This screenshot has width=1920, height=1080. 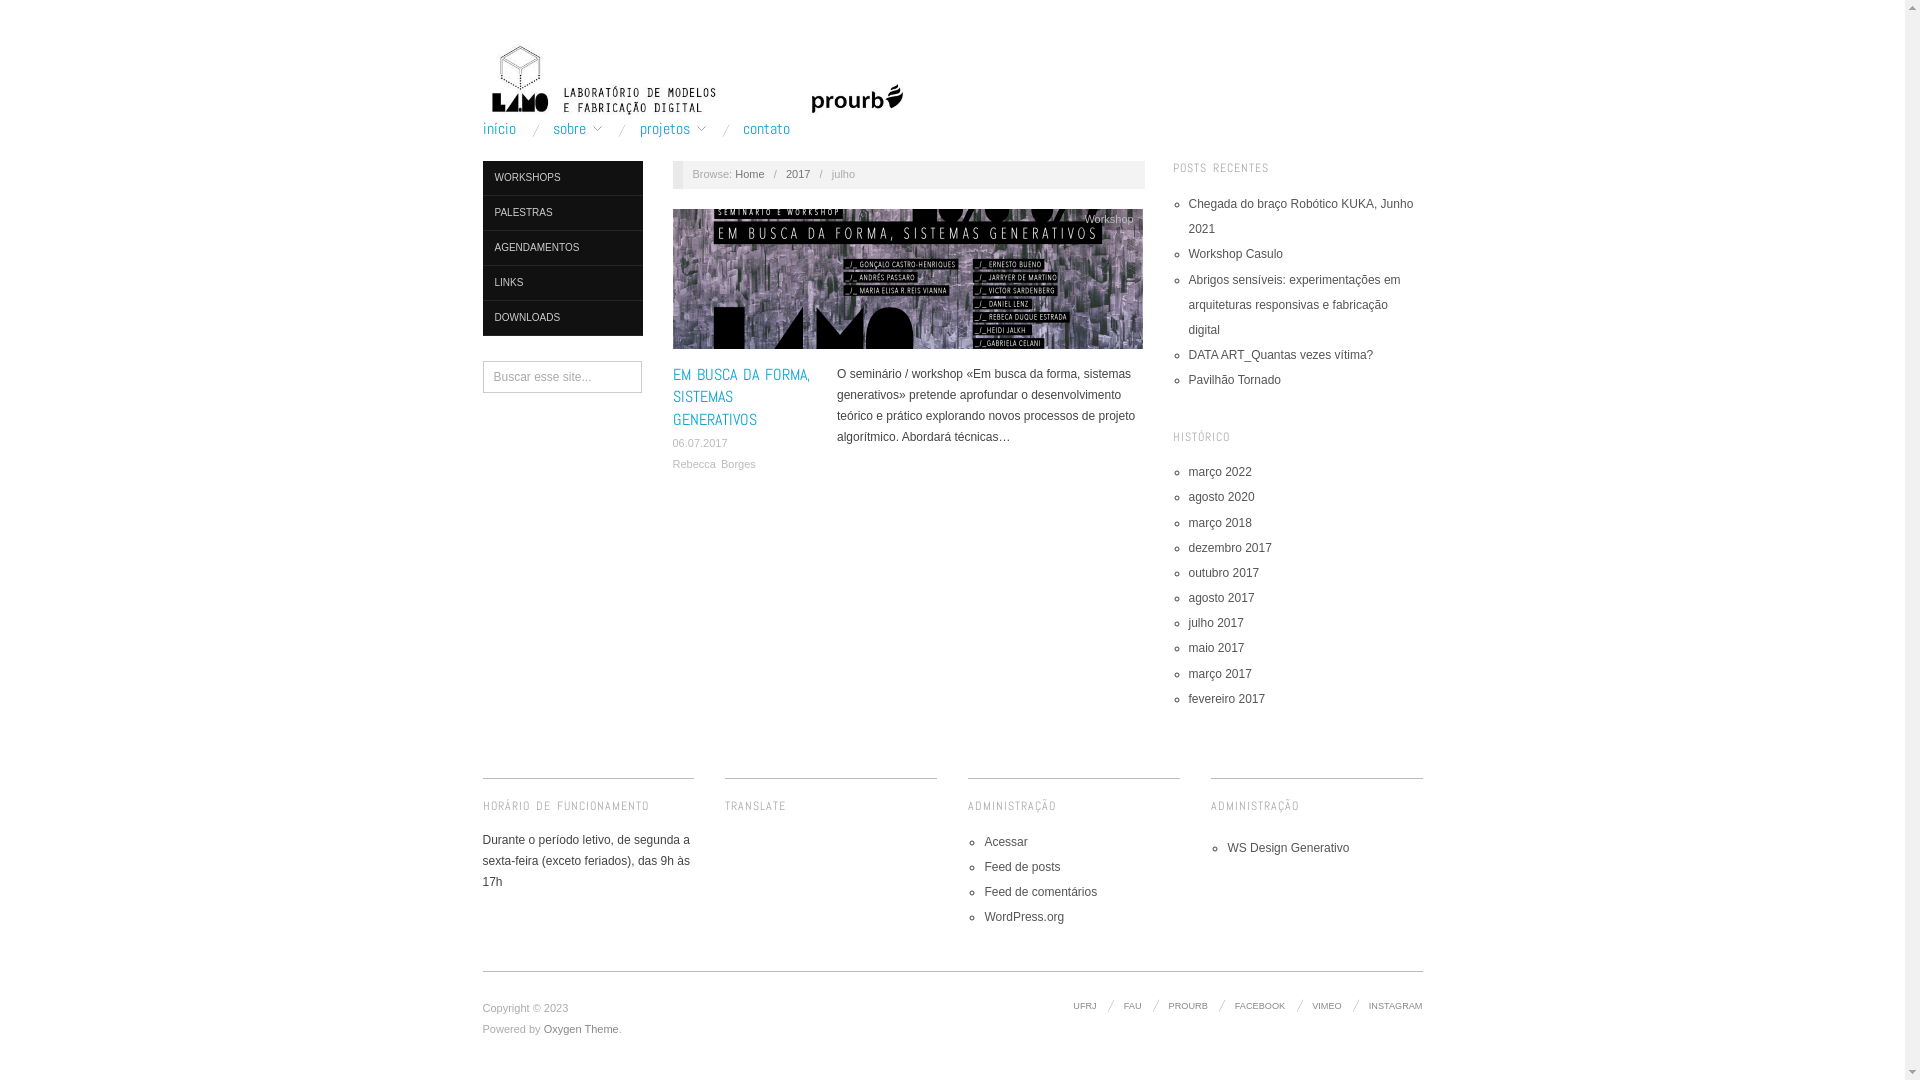 What do you see at coordinates (562, 178) in the screenshot?
I see `WORKSHOPS` at bounding box center [562, 178].